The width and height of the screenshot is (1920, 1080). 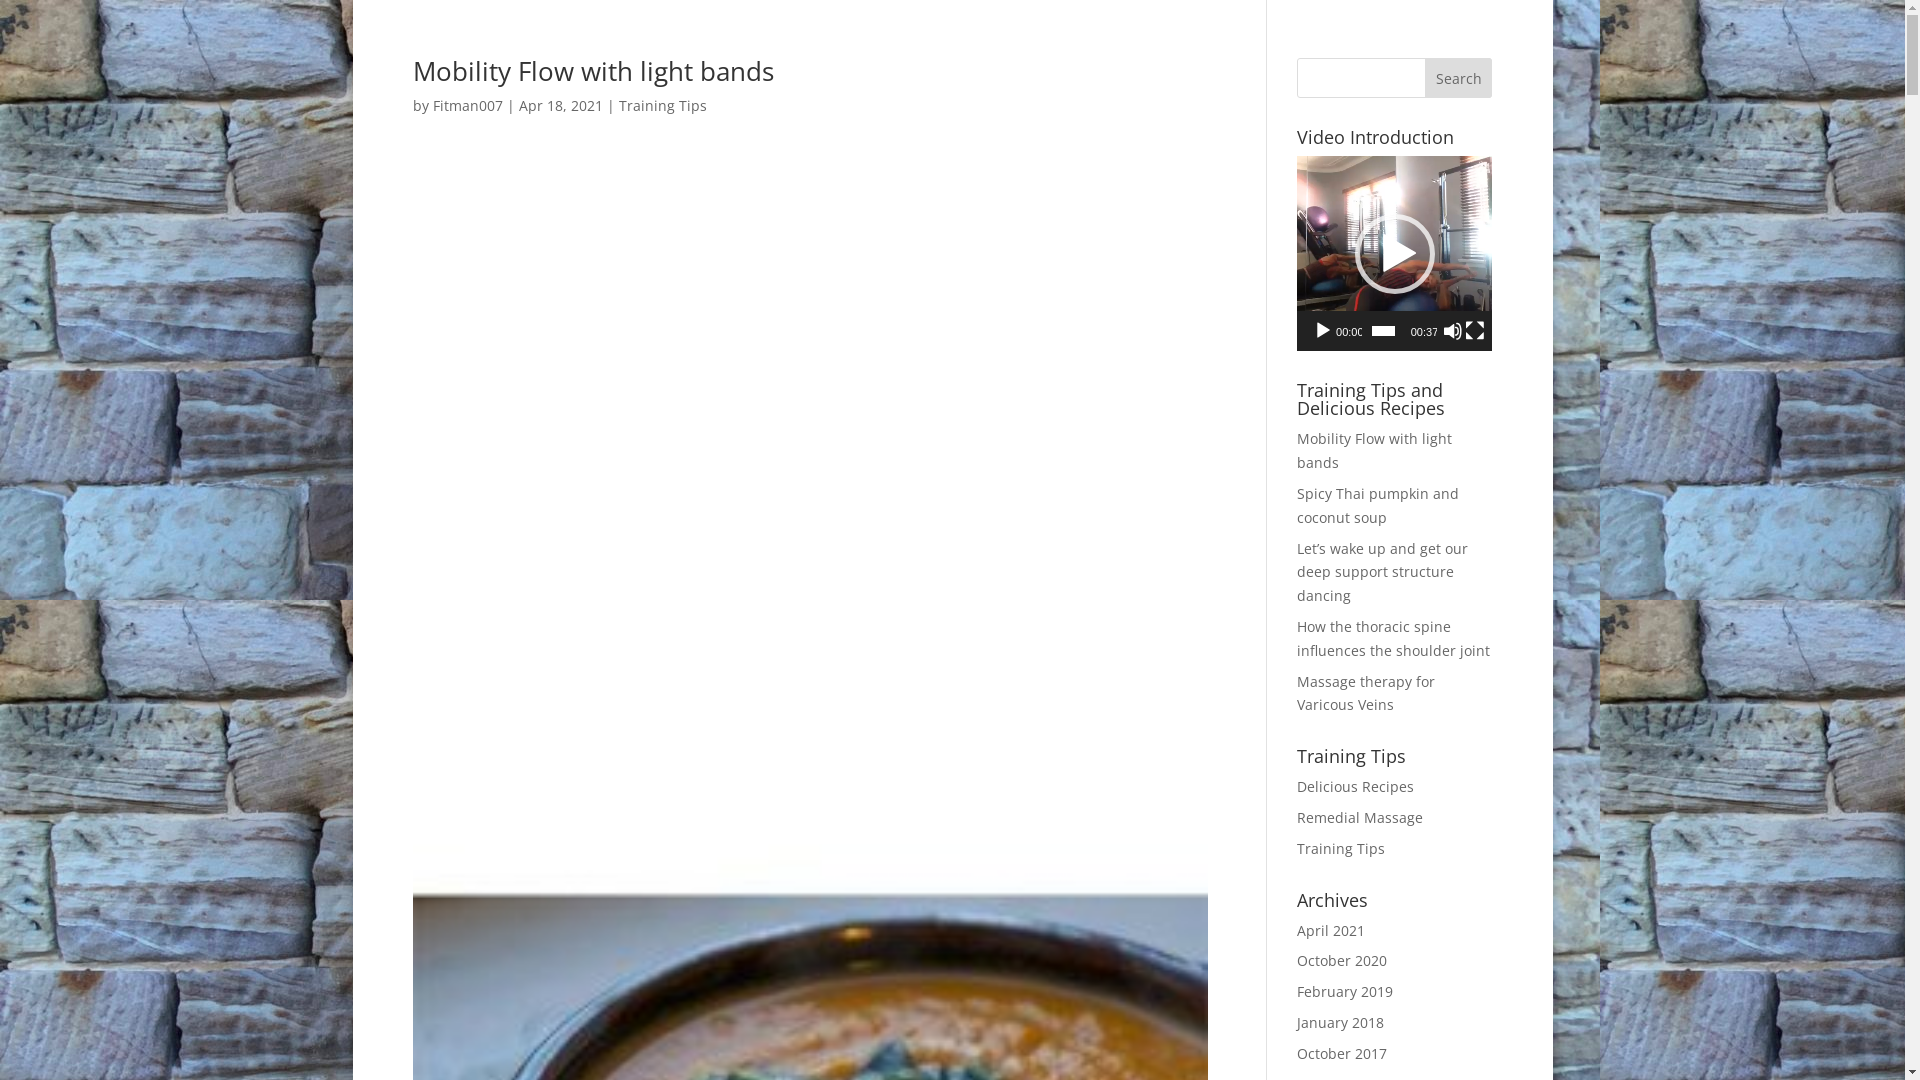 What do you see at coordinates (1341, 848) in the screenshot?
I see `Training Tips` at bounding box center [1341, 848].